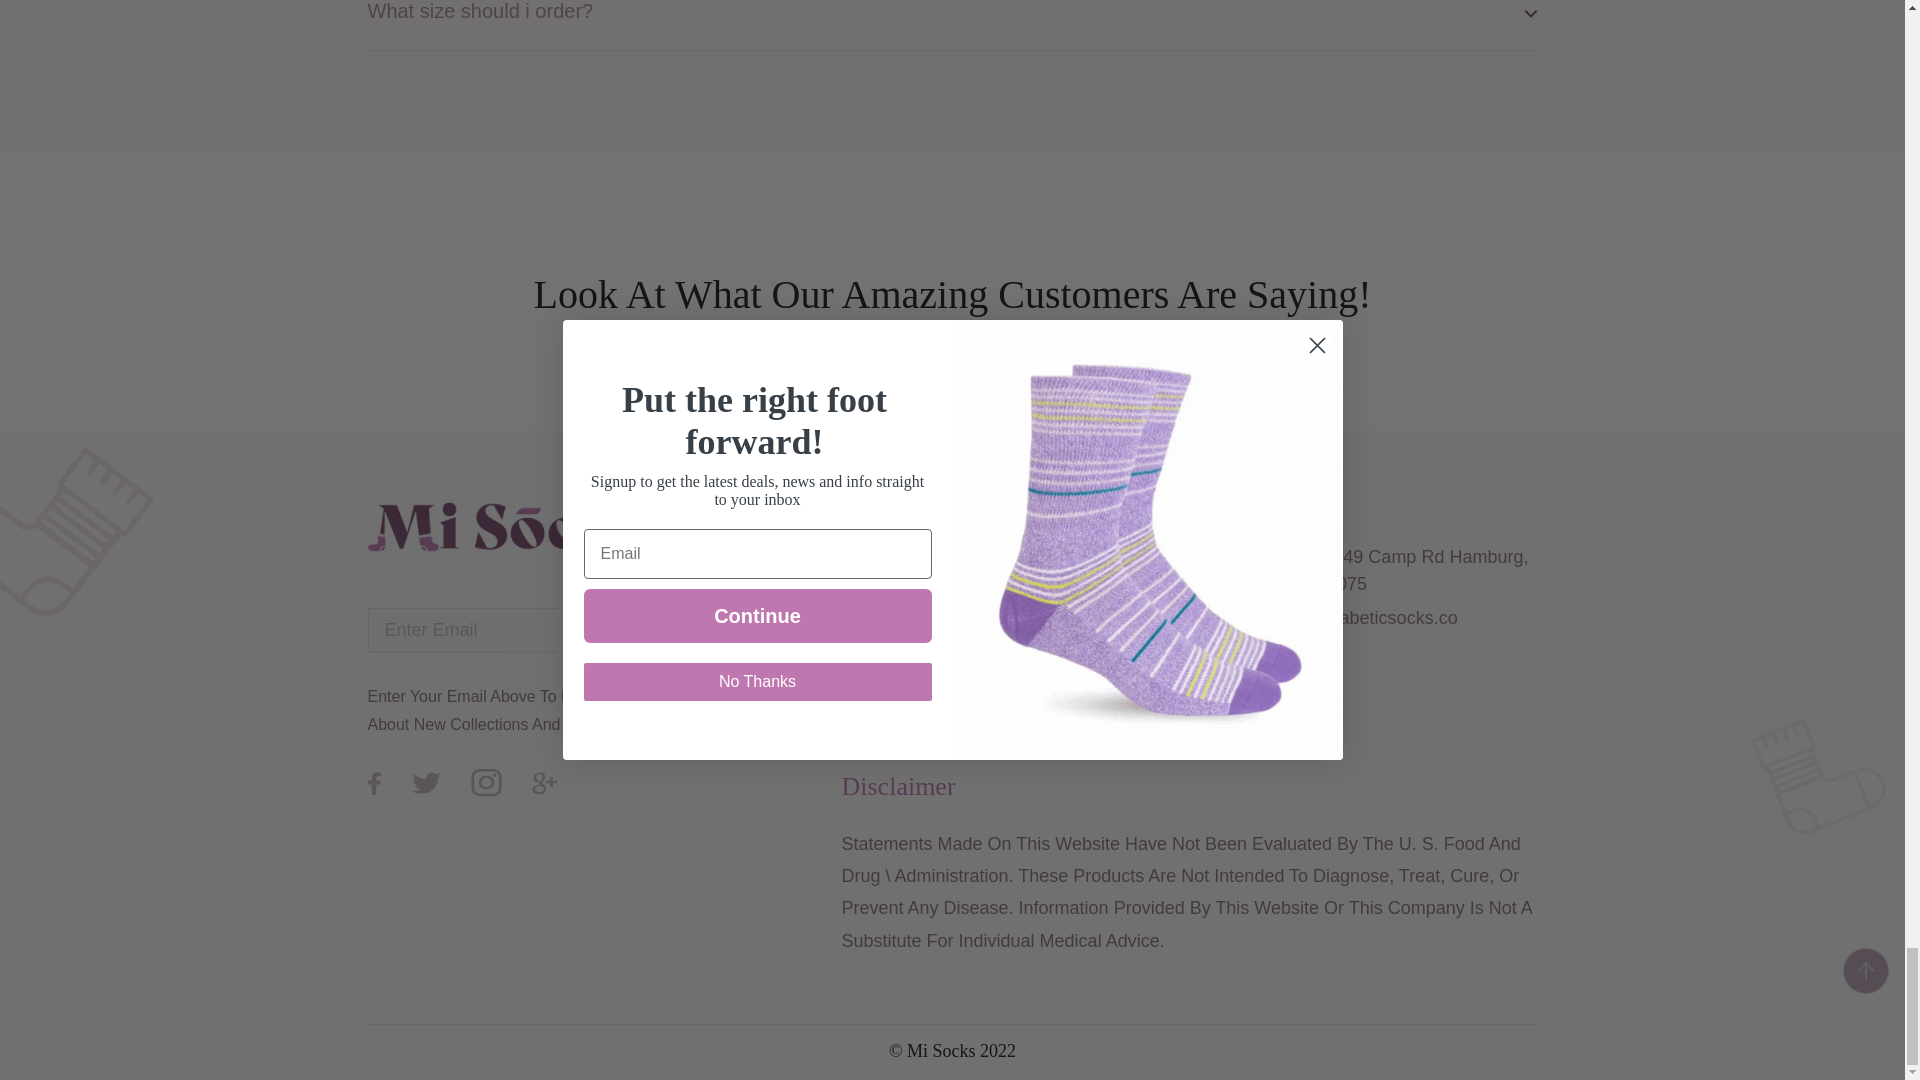 The width and height of the screenshot is (1920, 1080). What do you see at coordinates (1076, 556) in the screenshot?
I see `Shipping Policy` at bounding box center [1076, 556].